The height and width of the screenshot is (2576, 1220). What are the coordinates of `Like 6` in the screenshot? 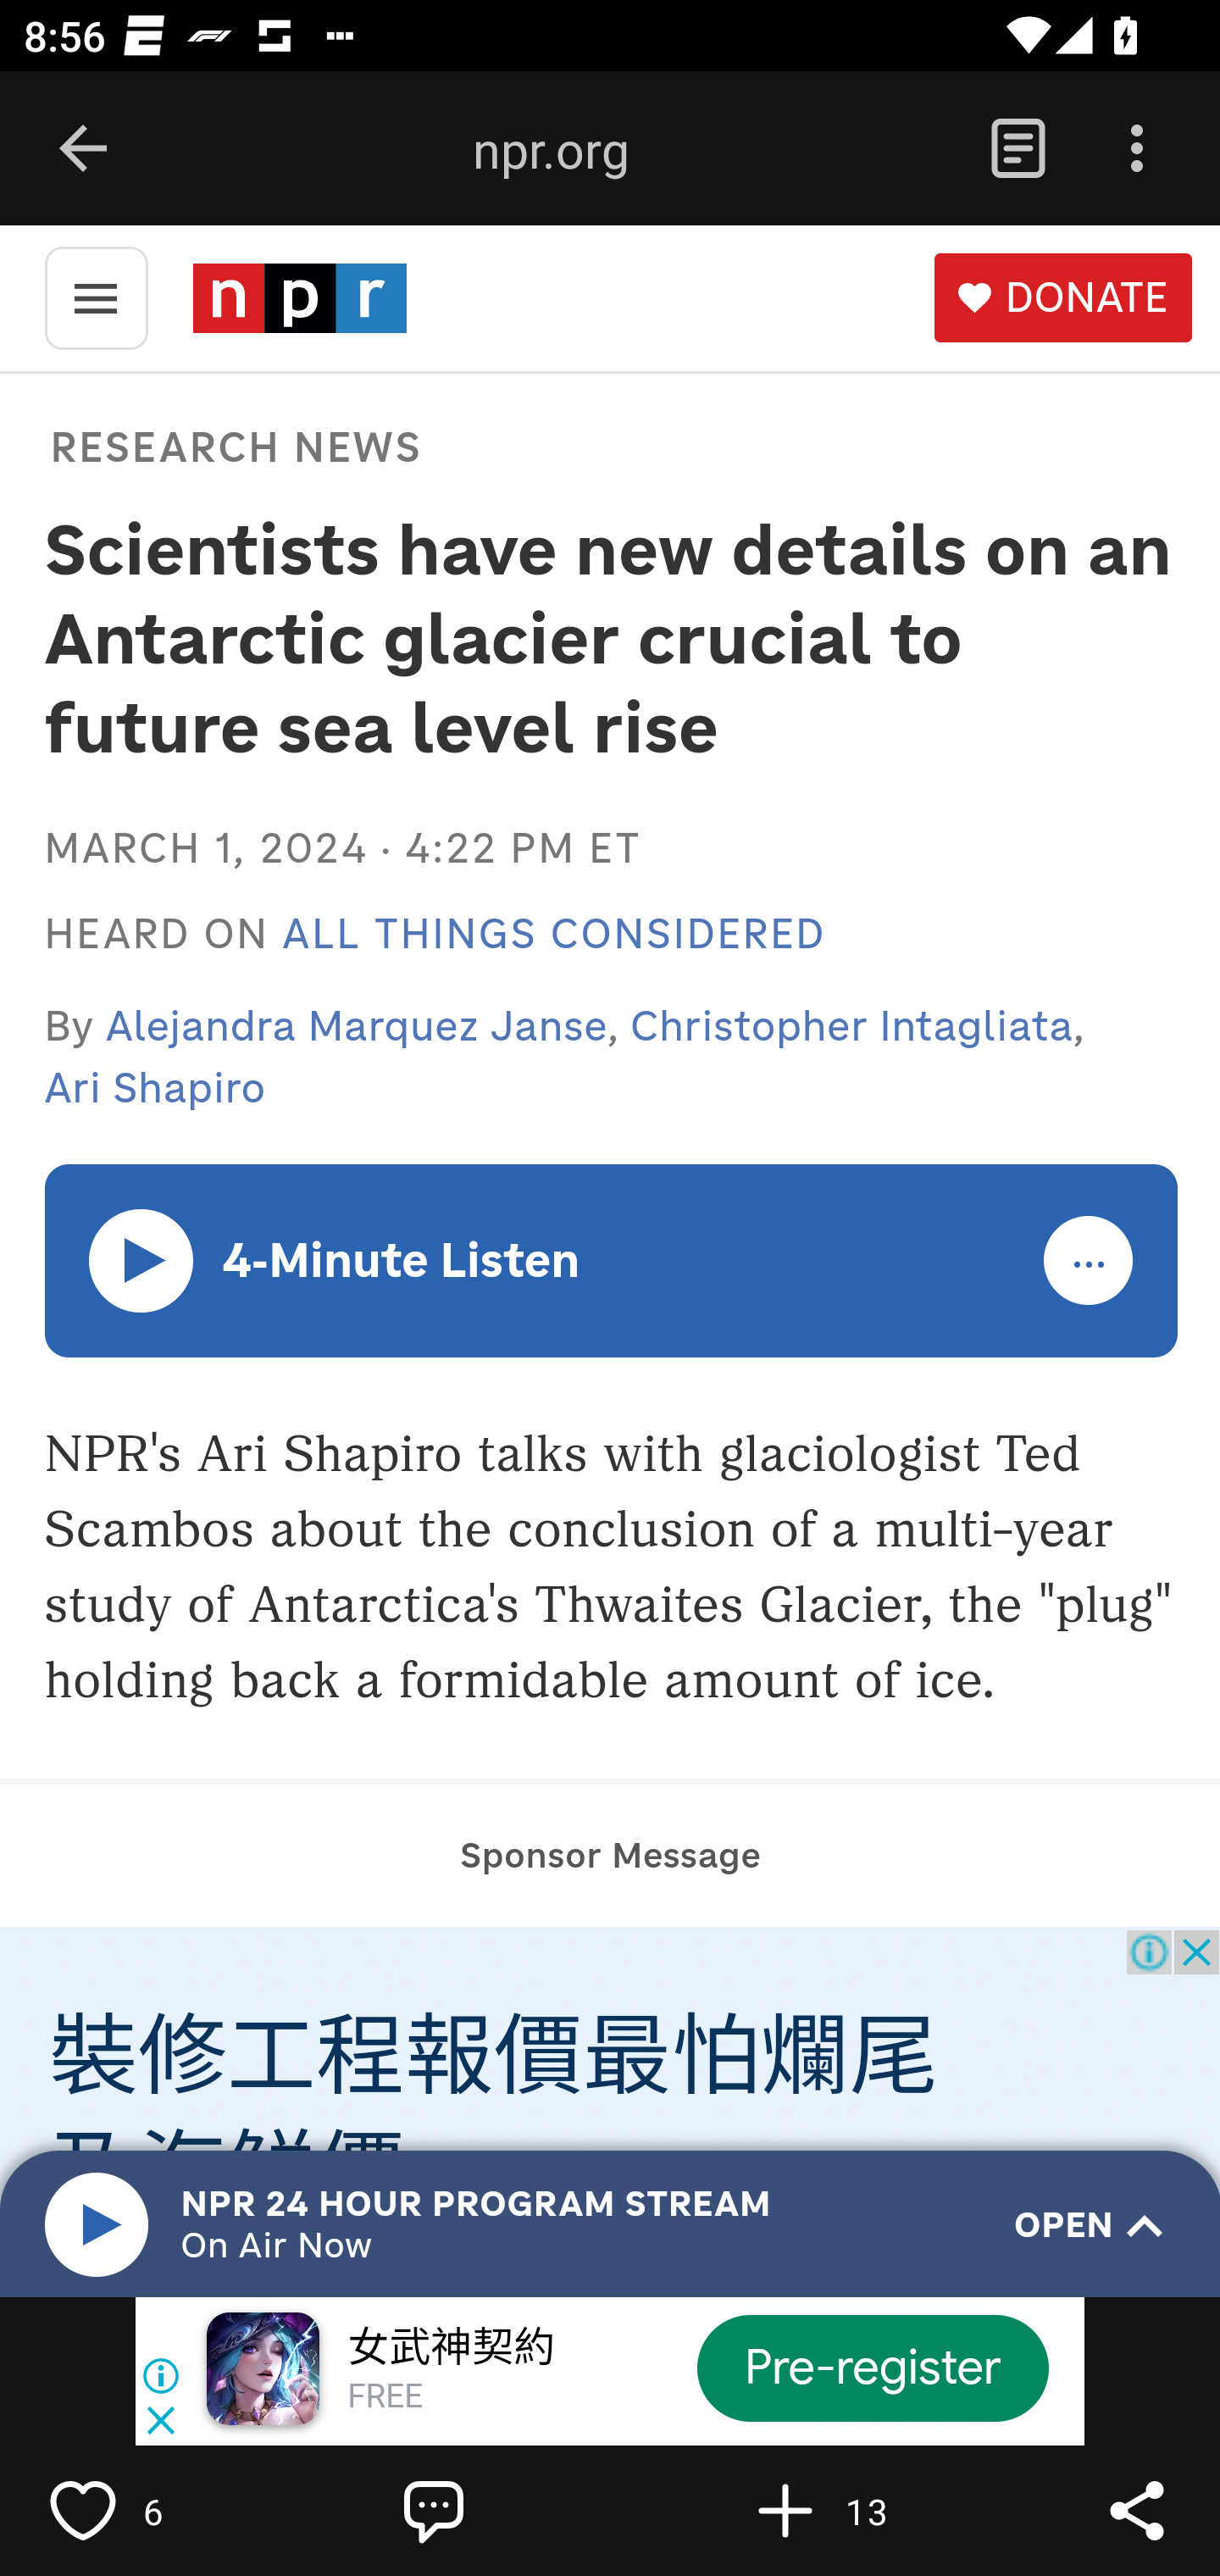 It's located at (153, 2510).